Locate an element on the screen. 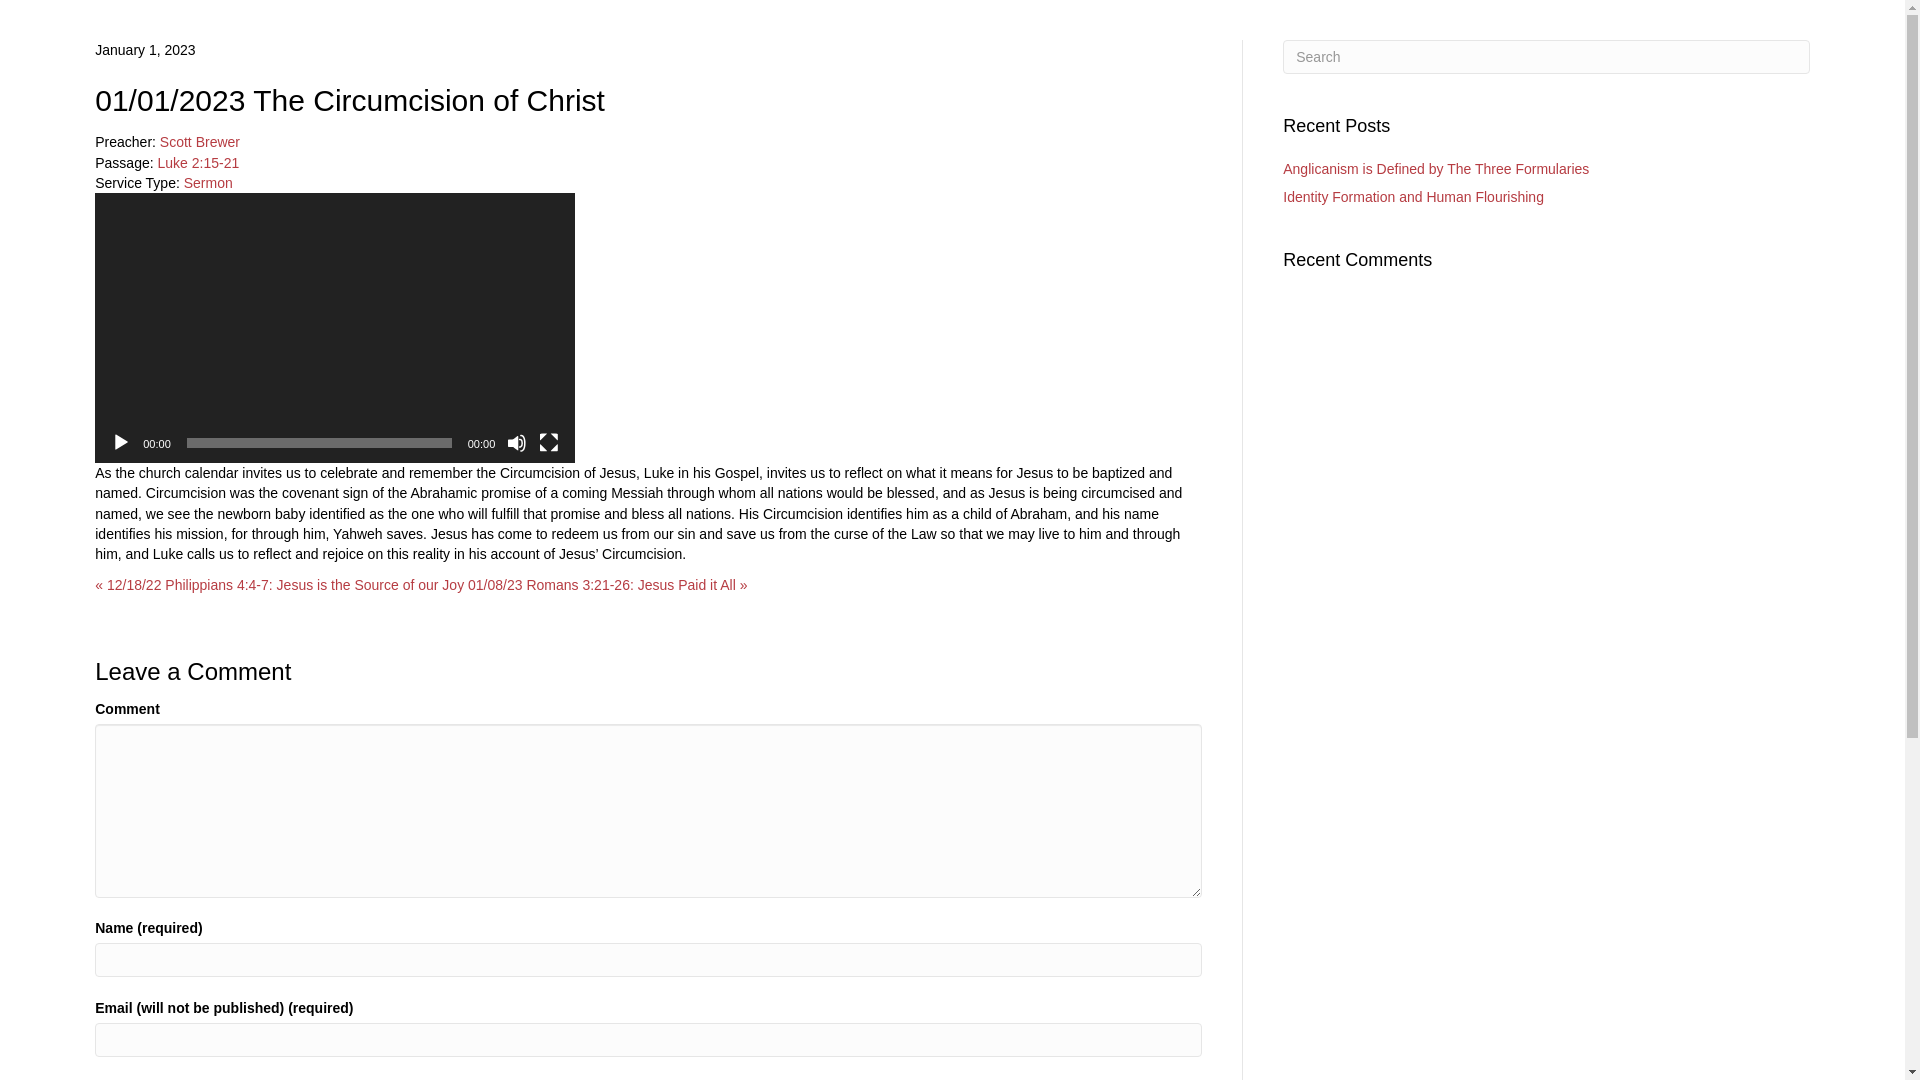  Anglicanism is Defined by The Three Formularies is located at coordinates (1436, 168).